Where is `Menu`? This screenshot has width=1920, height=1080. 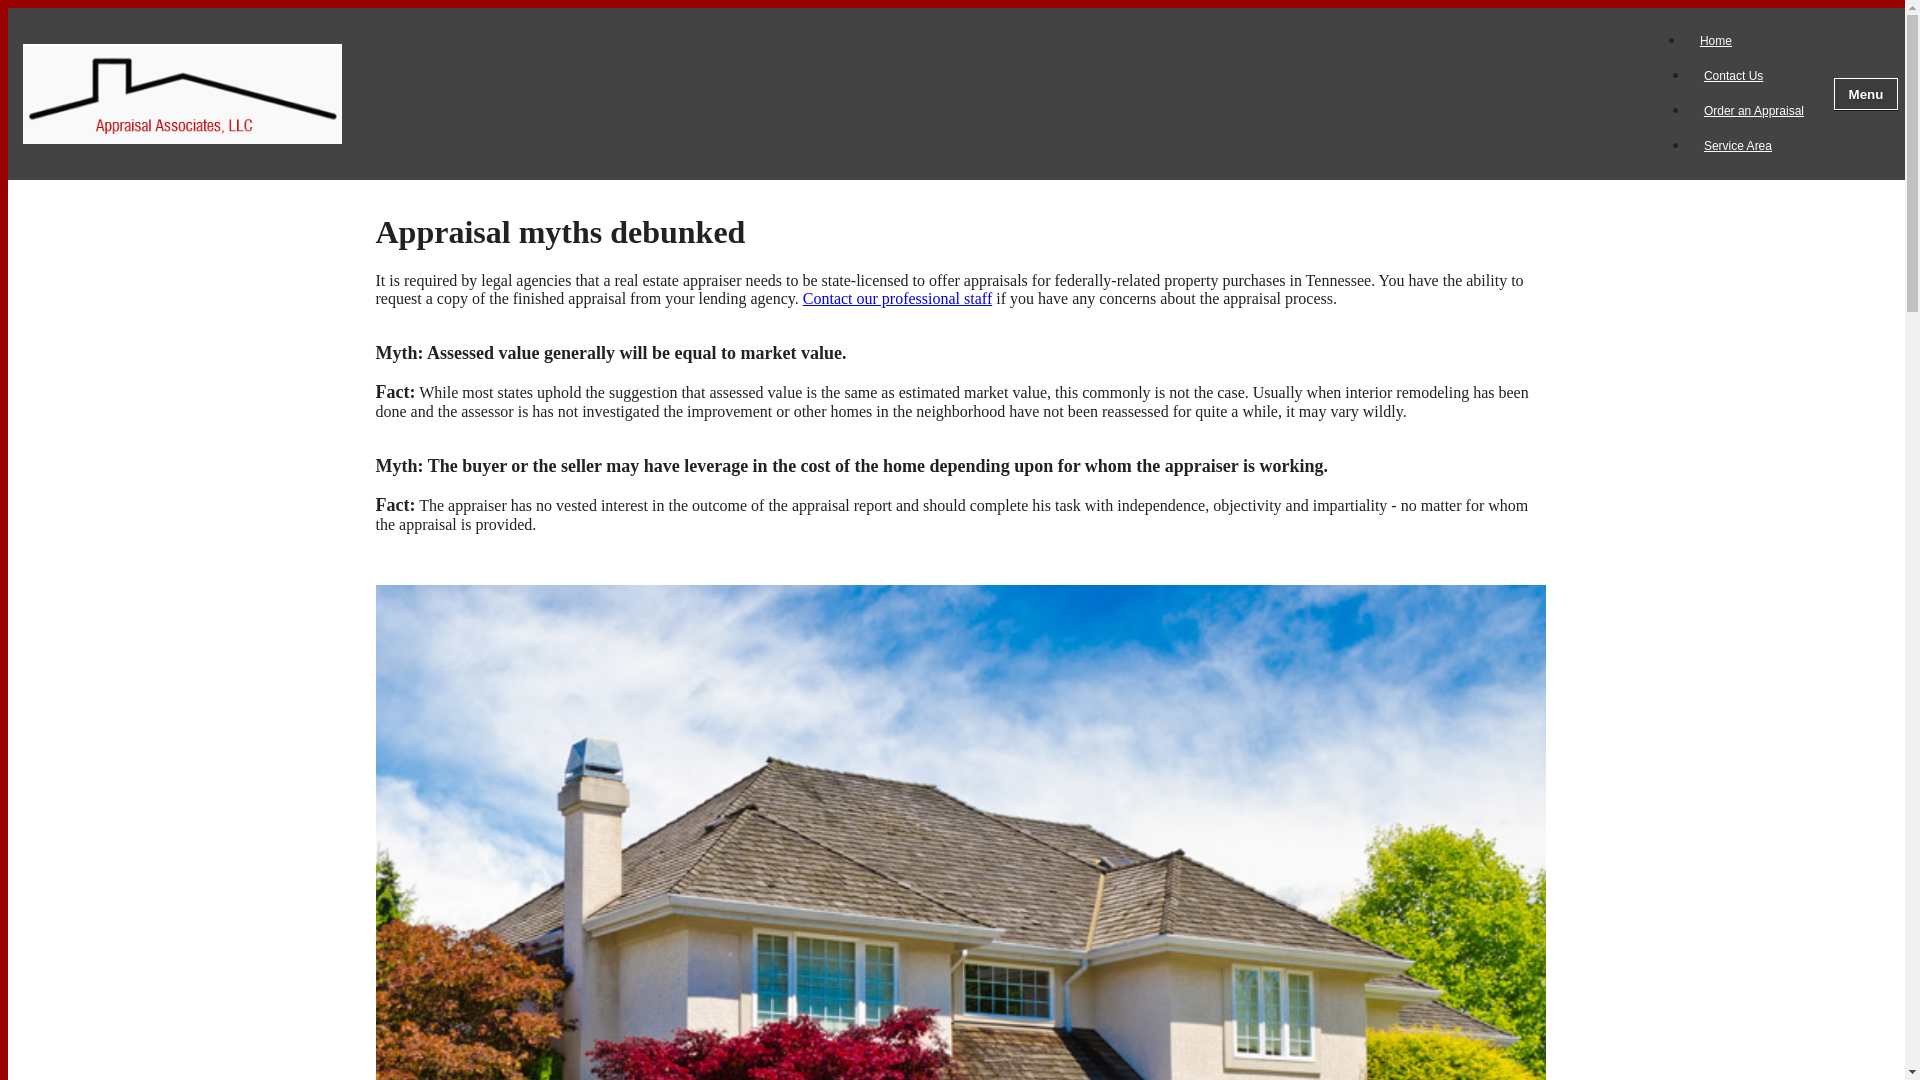 Menu is located at coordinates (1866, 94).